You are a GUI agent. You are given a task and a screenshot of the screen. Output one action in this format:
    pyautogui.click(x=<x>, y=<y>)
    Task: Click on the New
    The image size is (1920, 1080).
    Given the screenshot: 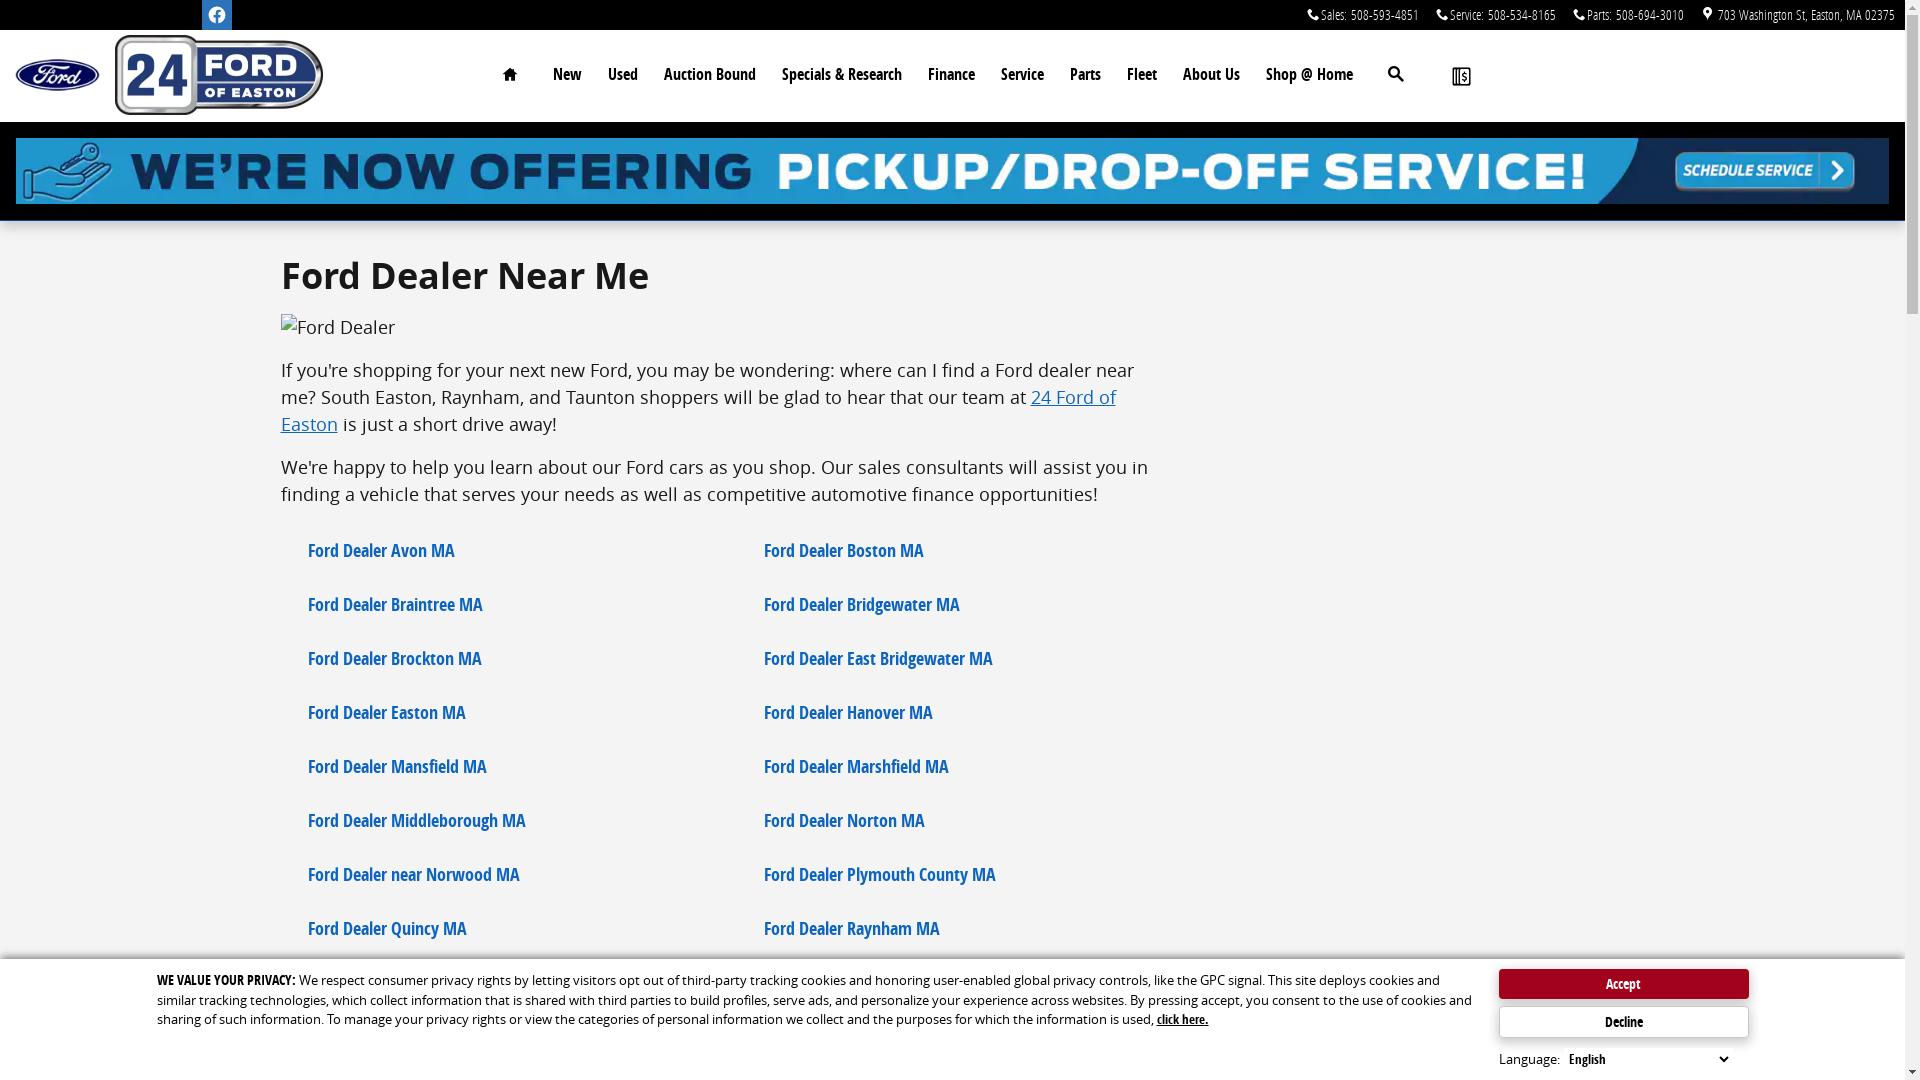 What is the action you would take?
    pyautogui.click(x=568, y=75)
    